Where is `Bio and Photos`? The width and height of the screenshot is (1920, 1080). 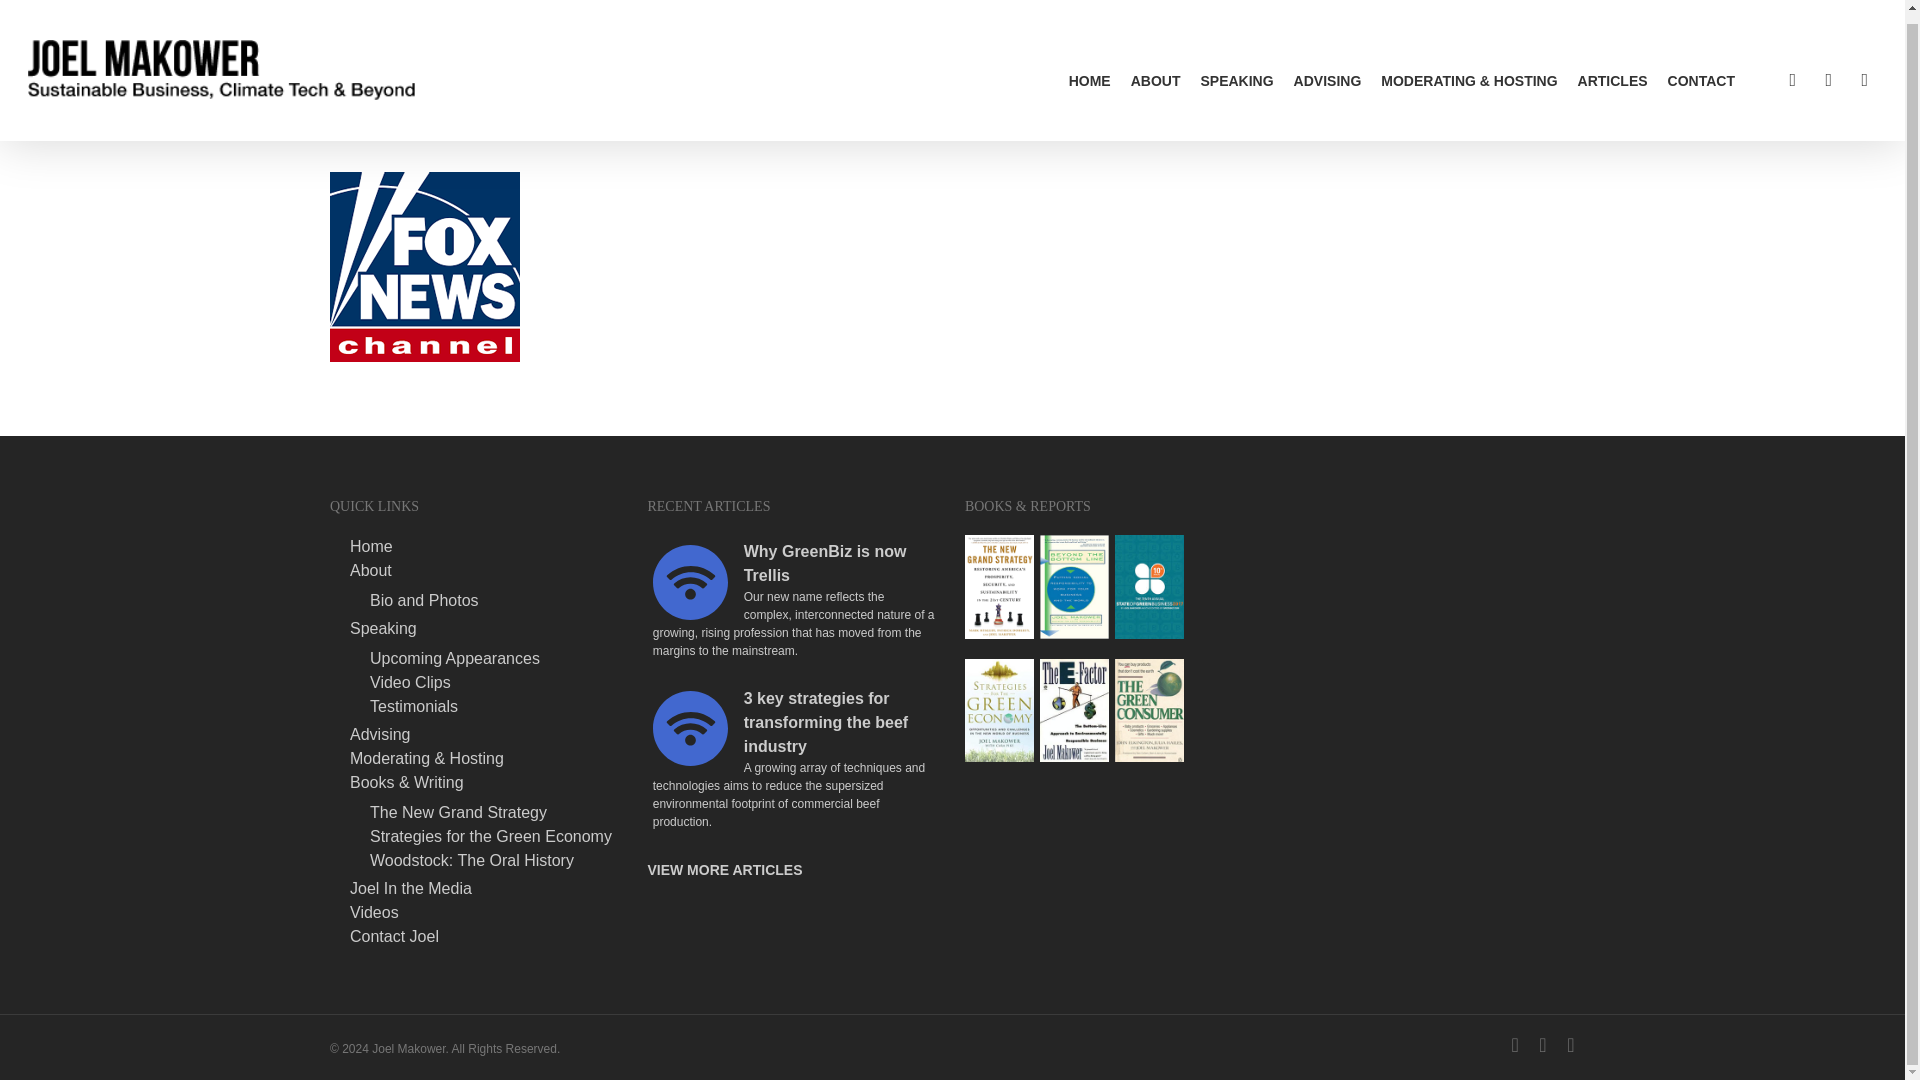
Bio and Photos is located at coordinates (496, 600).